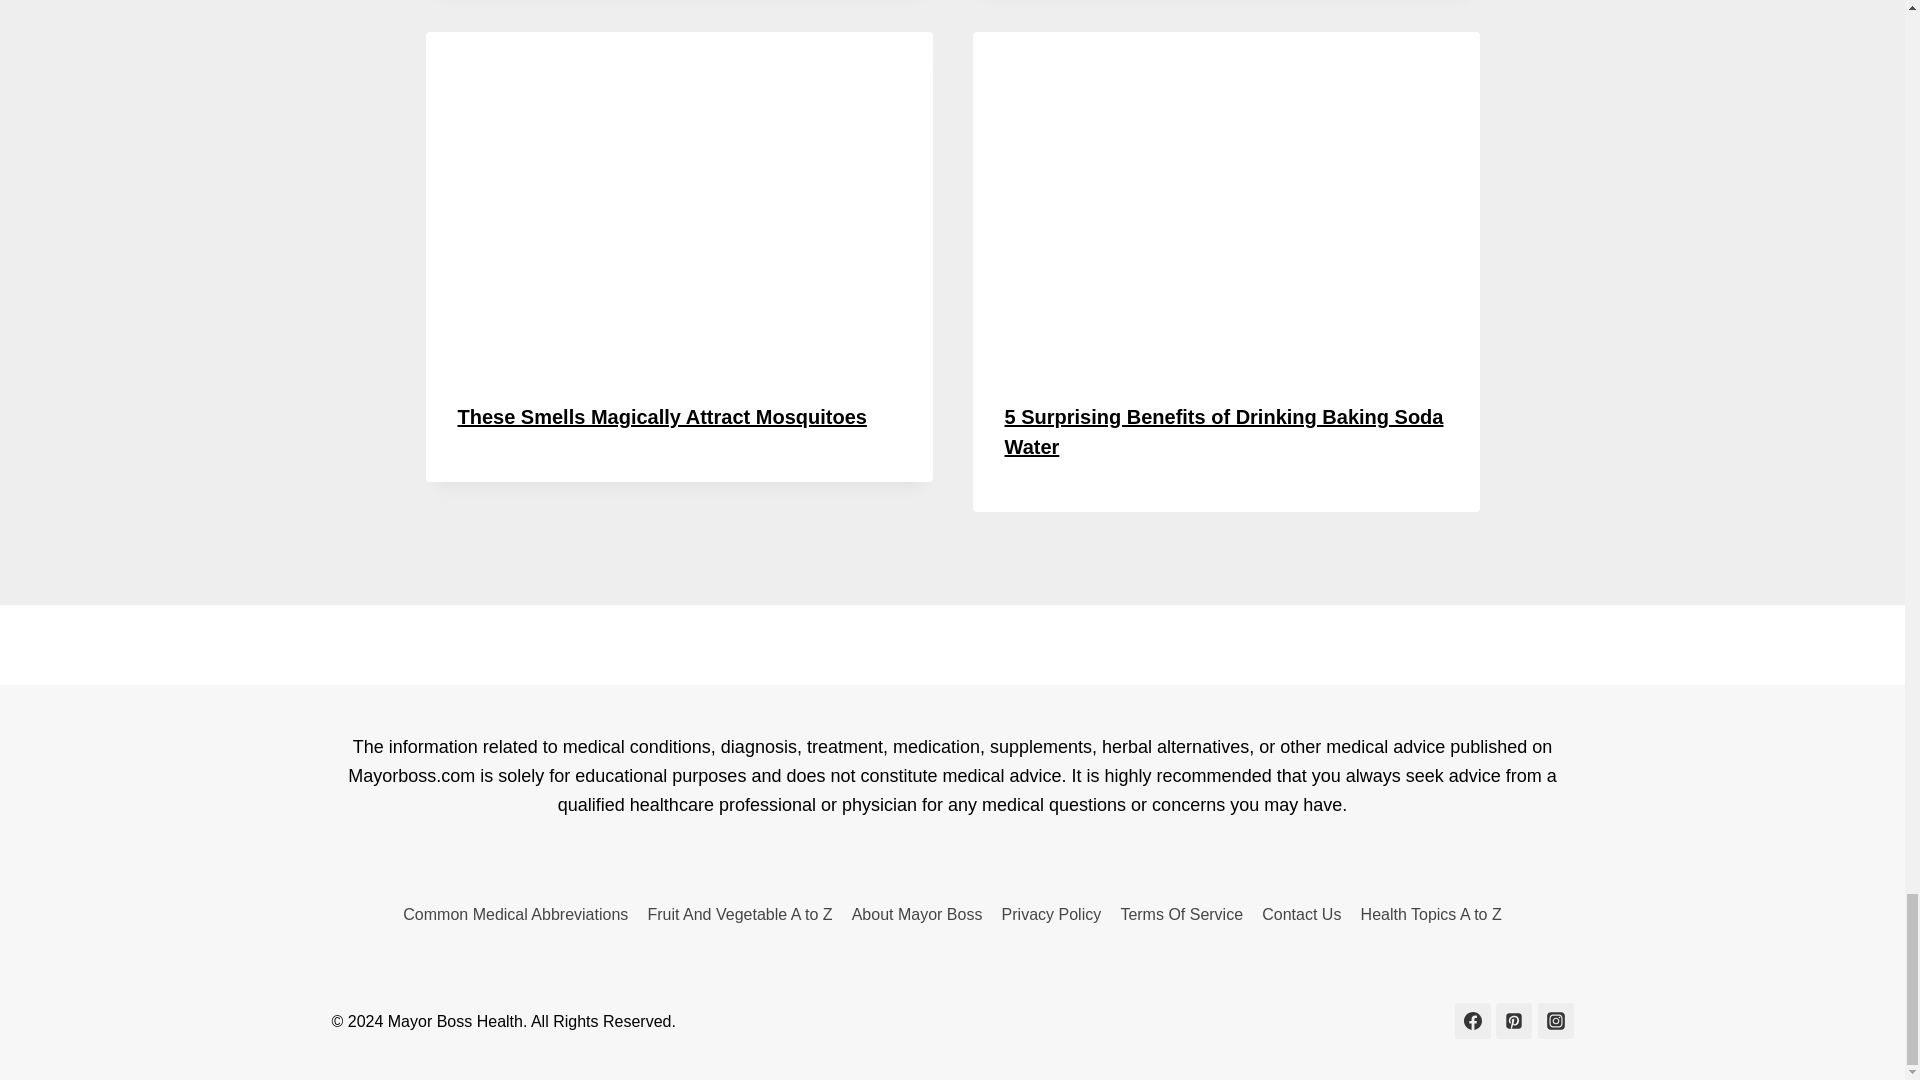 The width and height of the screenshot is (1920, 1080). What do you see at coordinates (1431, 914) in the screenshot?
I see `Health Topics A to Z` at bounding box center [1431, 914].